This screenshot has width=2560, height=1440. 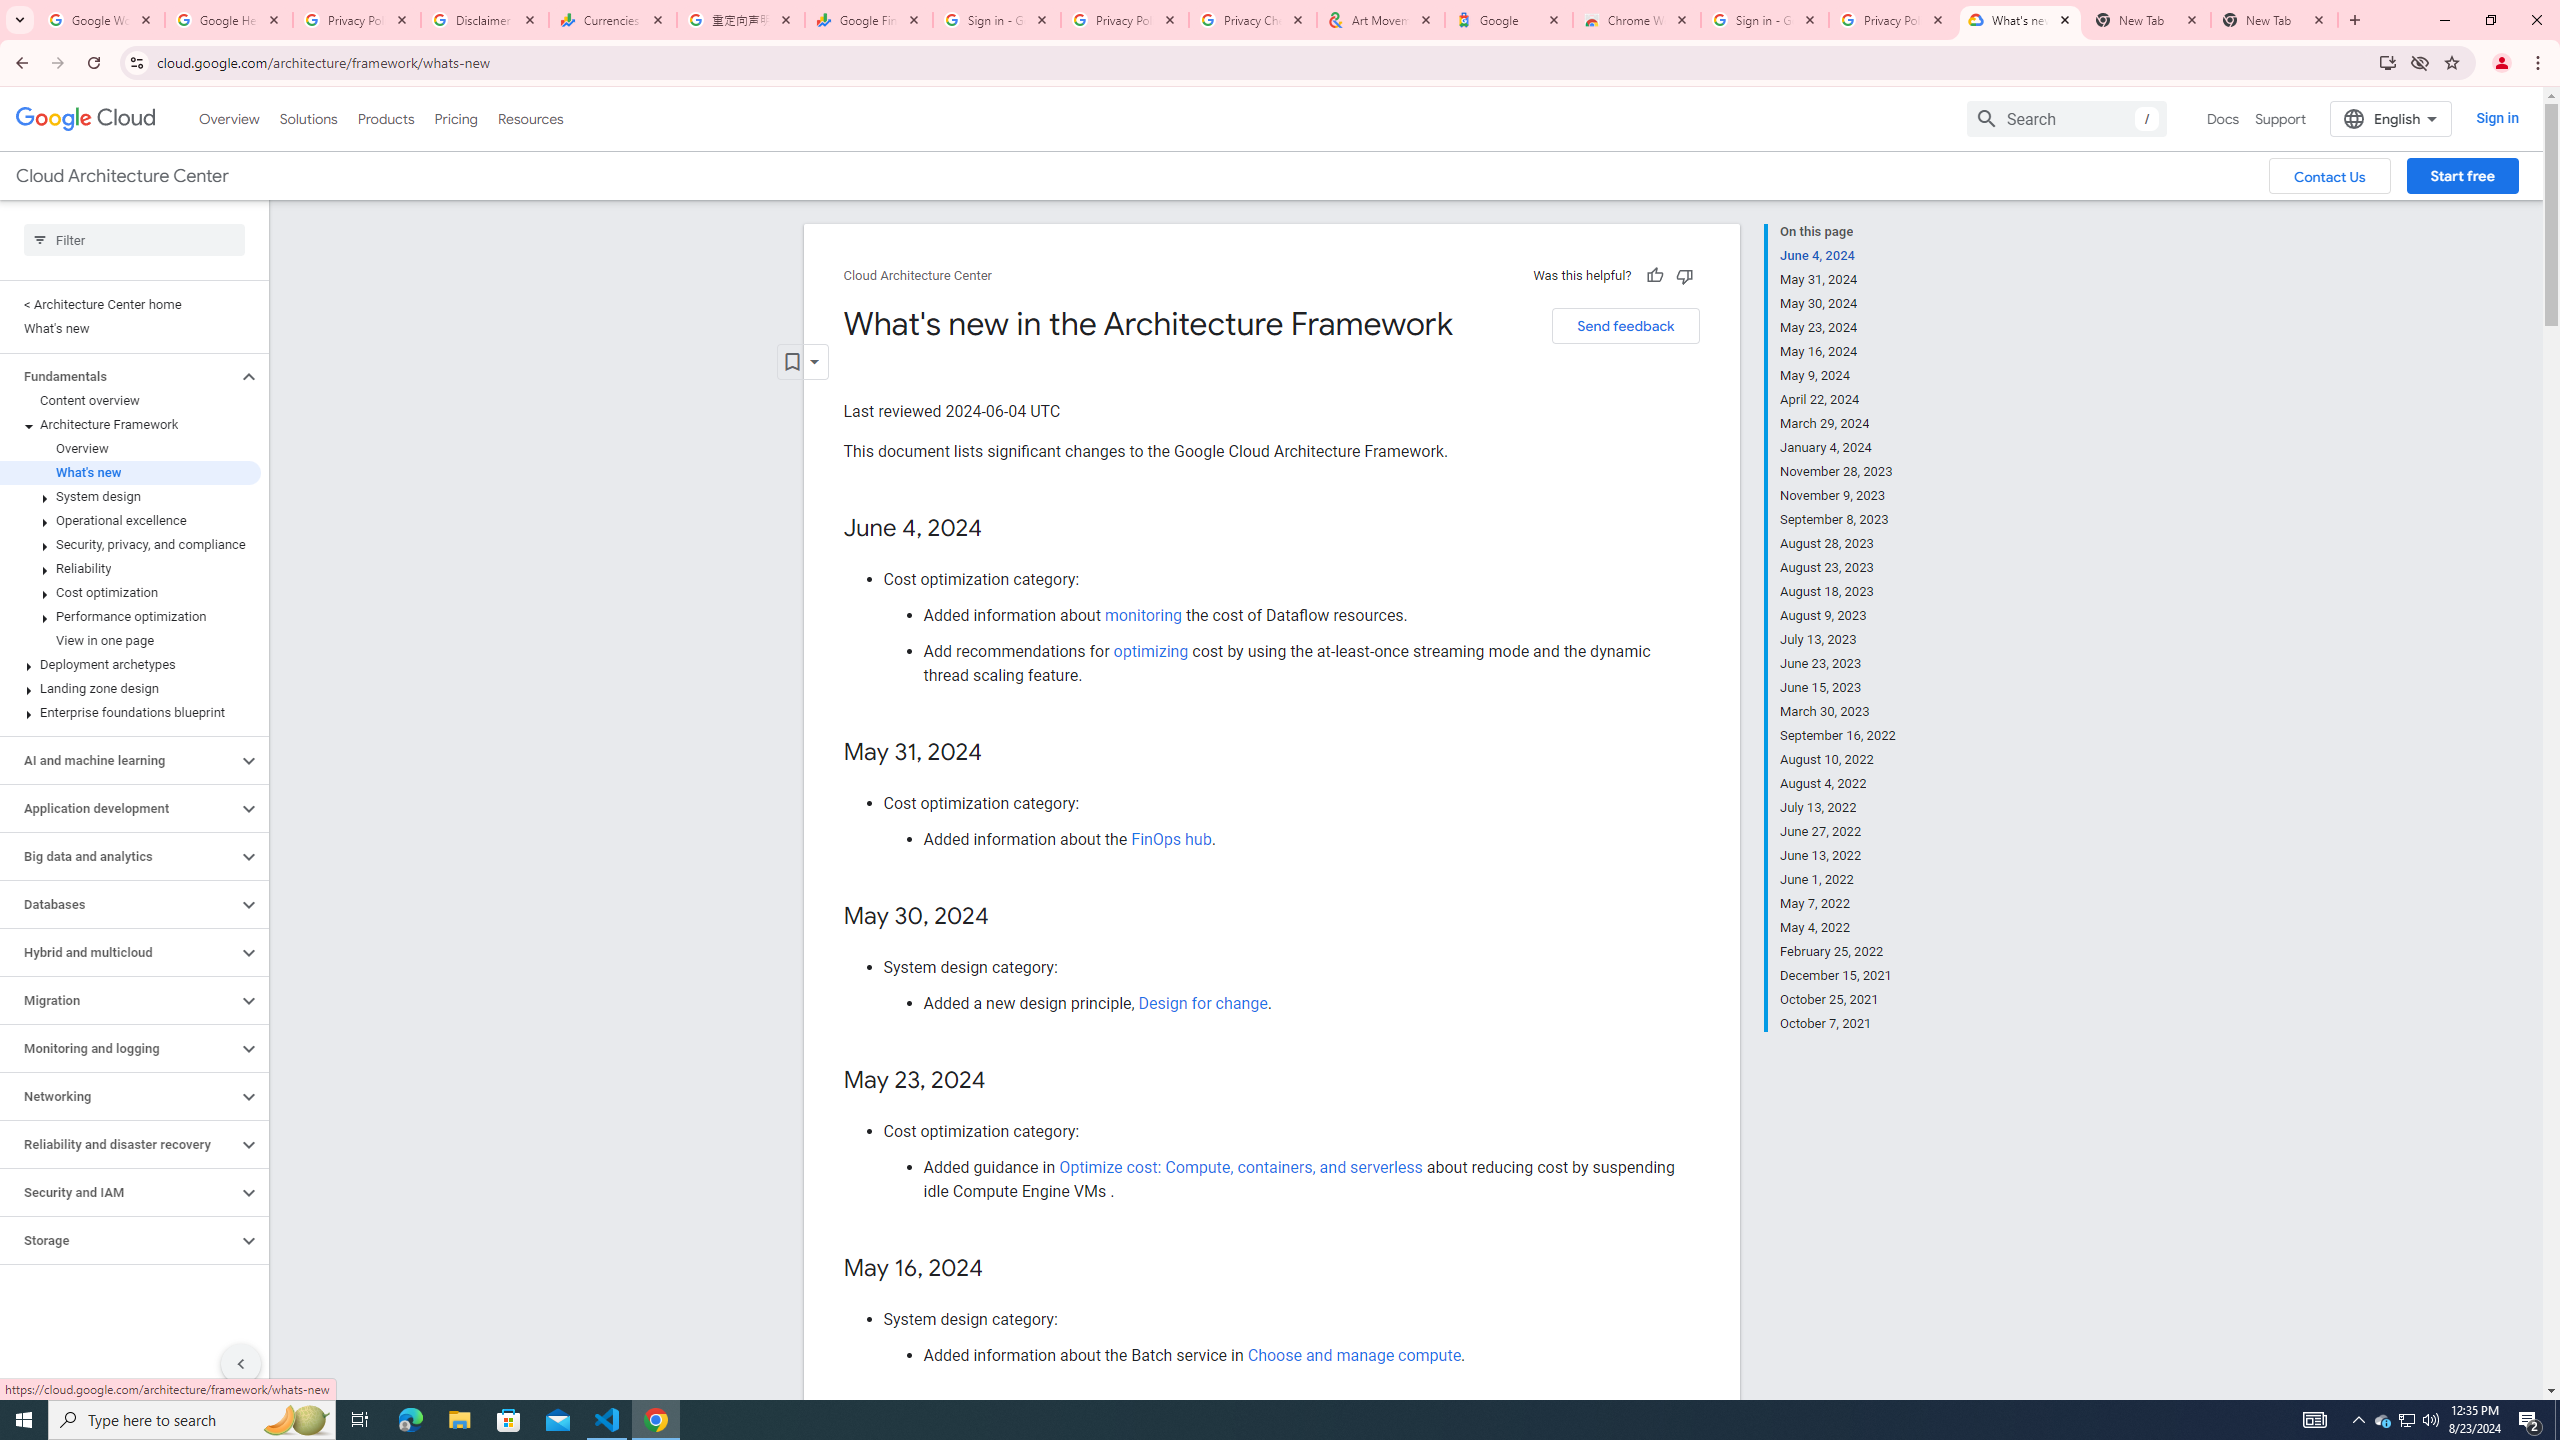 I want to click on June 13, 2022, so click(x=1838, y=856).